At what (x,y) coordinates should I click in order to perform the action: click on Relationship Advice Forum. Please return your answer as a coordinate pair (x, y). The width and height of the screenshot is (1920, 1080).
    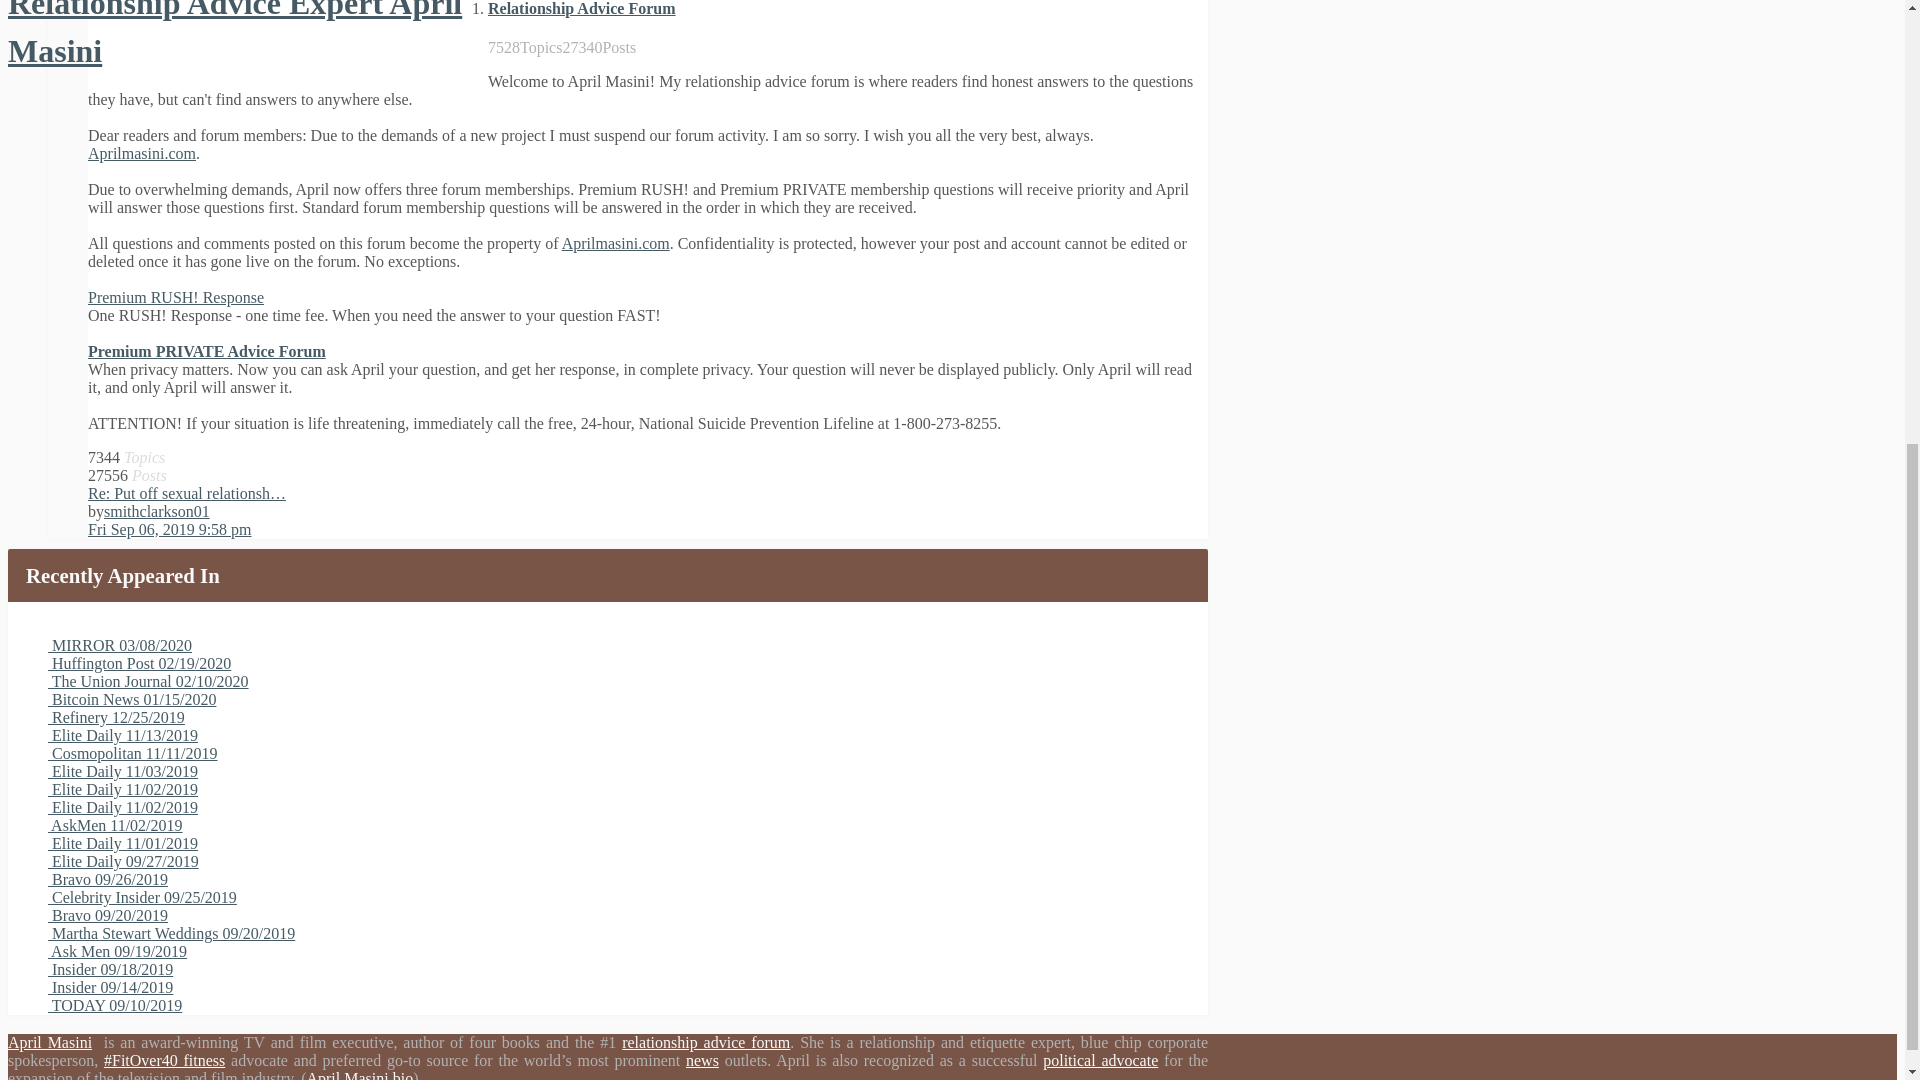
    Looking at the image, I should click on (581, 8).